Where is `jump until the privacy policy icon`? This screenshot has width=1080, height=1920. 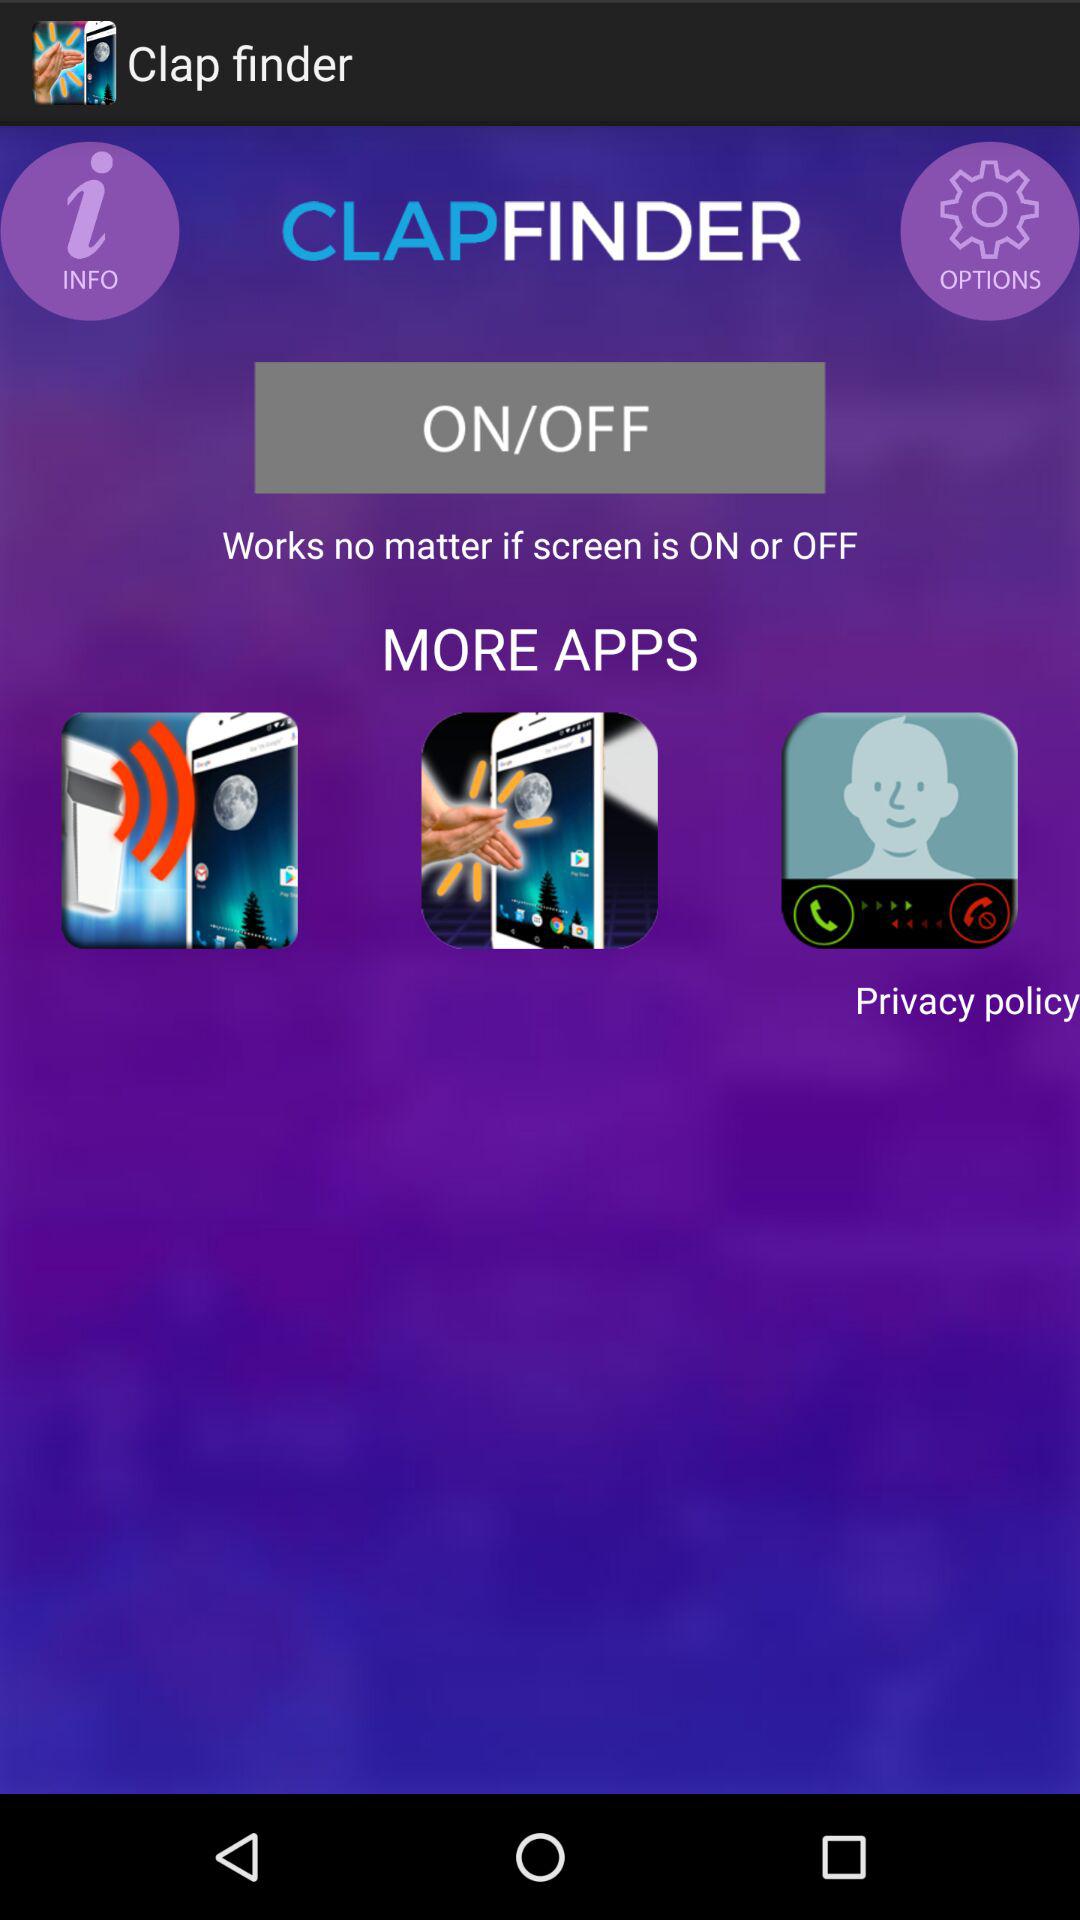 jump until the privacy policy icon is located at coordinates (540, 1000).